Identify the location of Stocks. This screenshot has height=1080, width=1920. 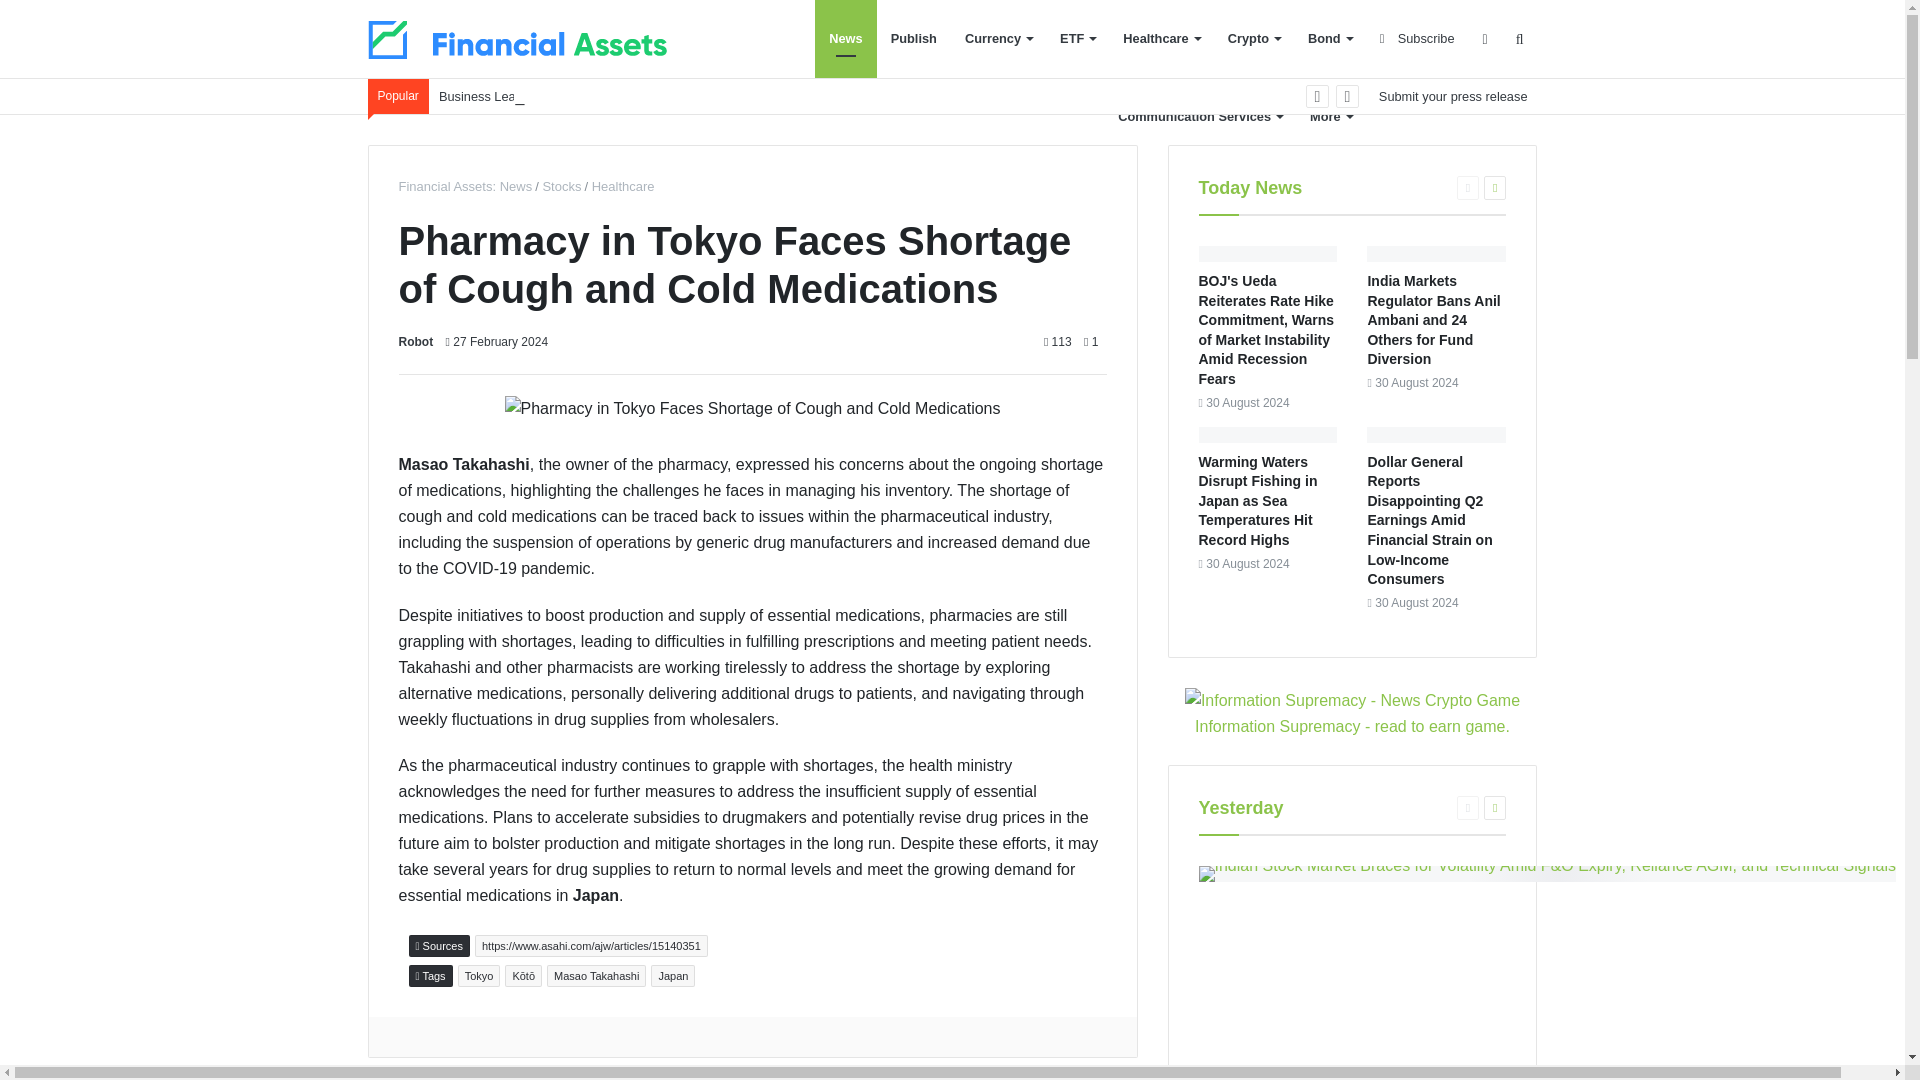
(560, 186).